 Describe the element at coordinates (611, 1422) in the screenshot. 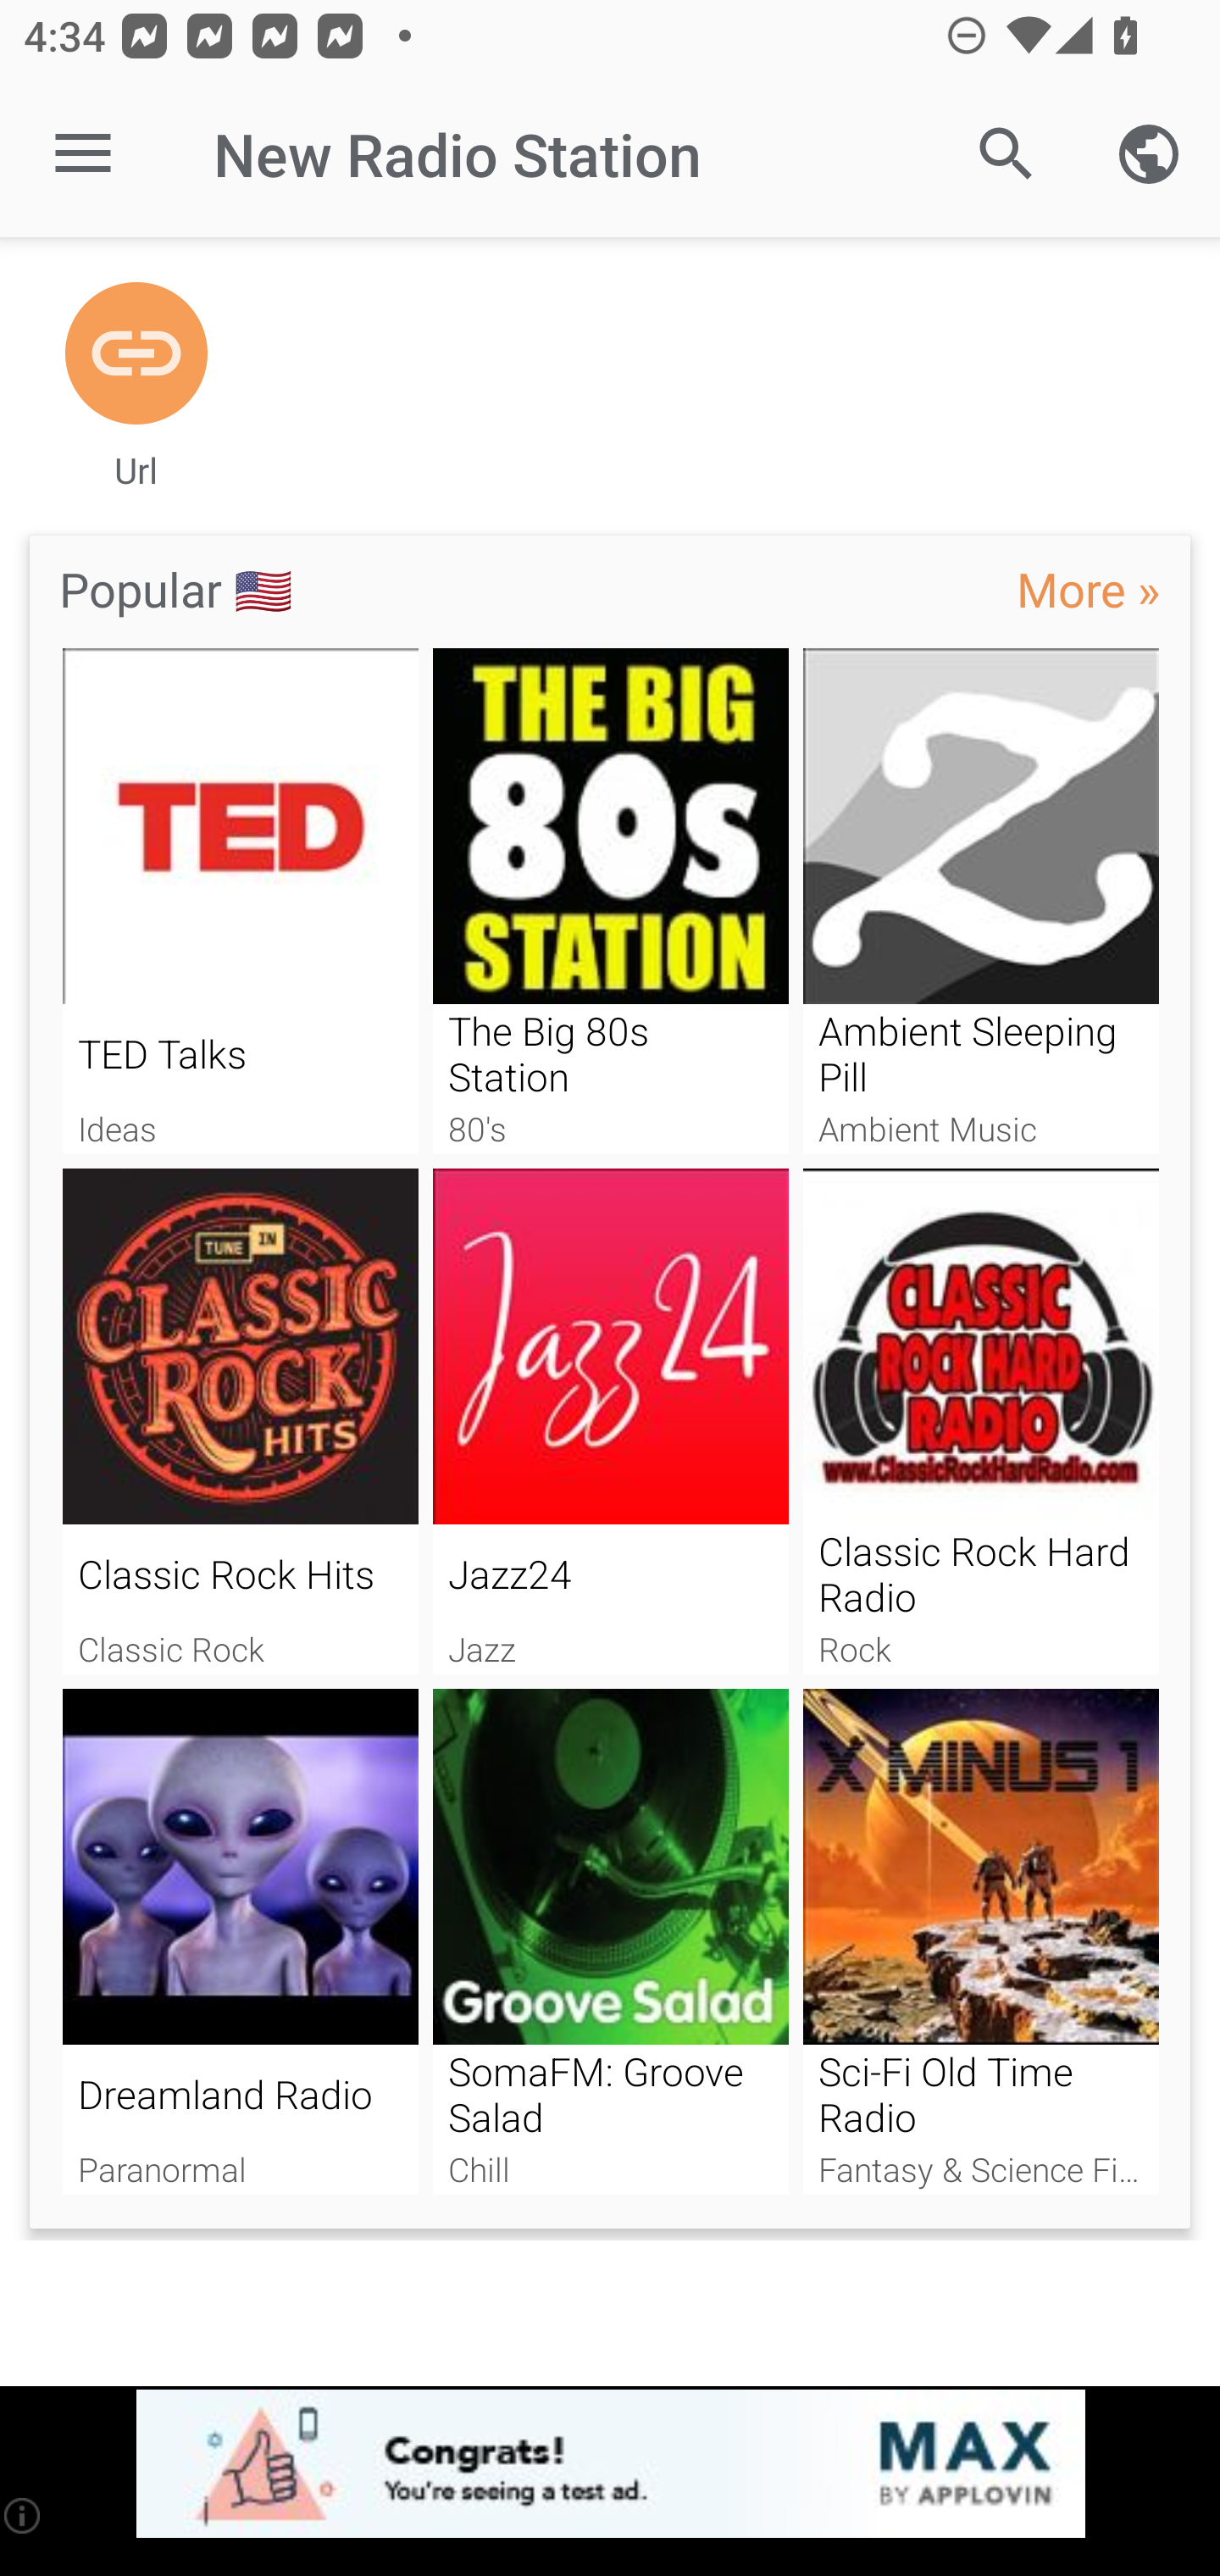

I see `Jazz24 Jazz` at that location.